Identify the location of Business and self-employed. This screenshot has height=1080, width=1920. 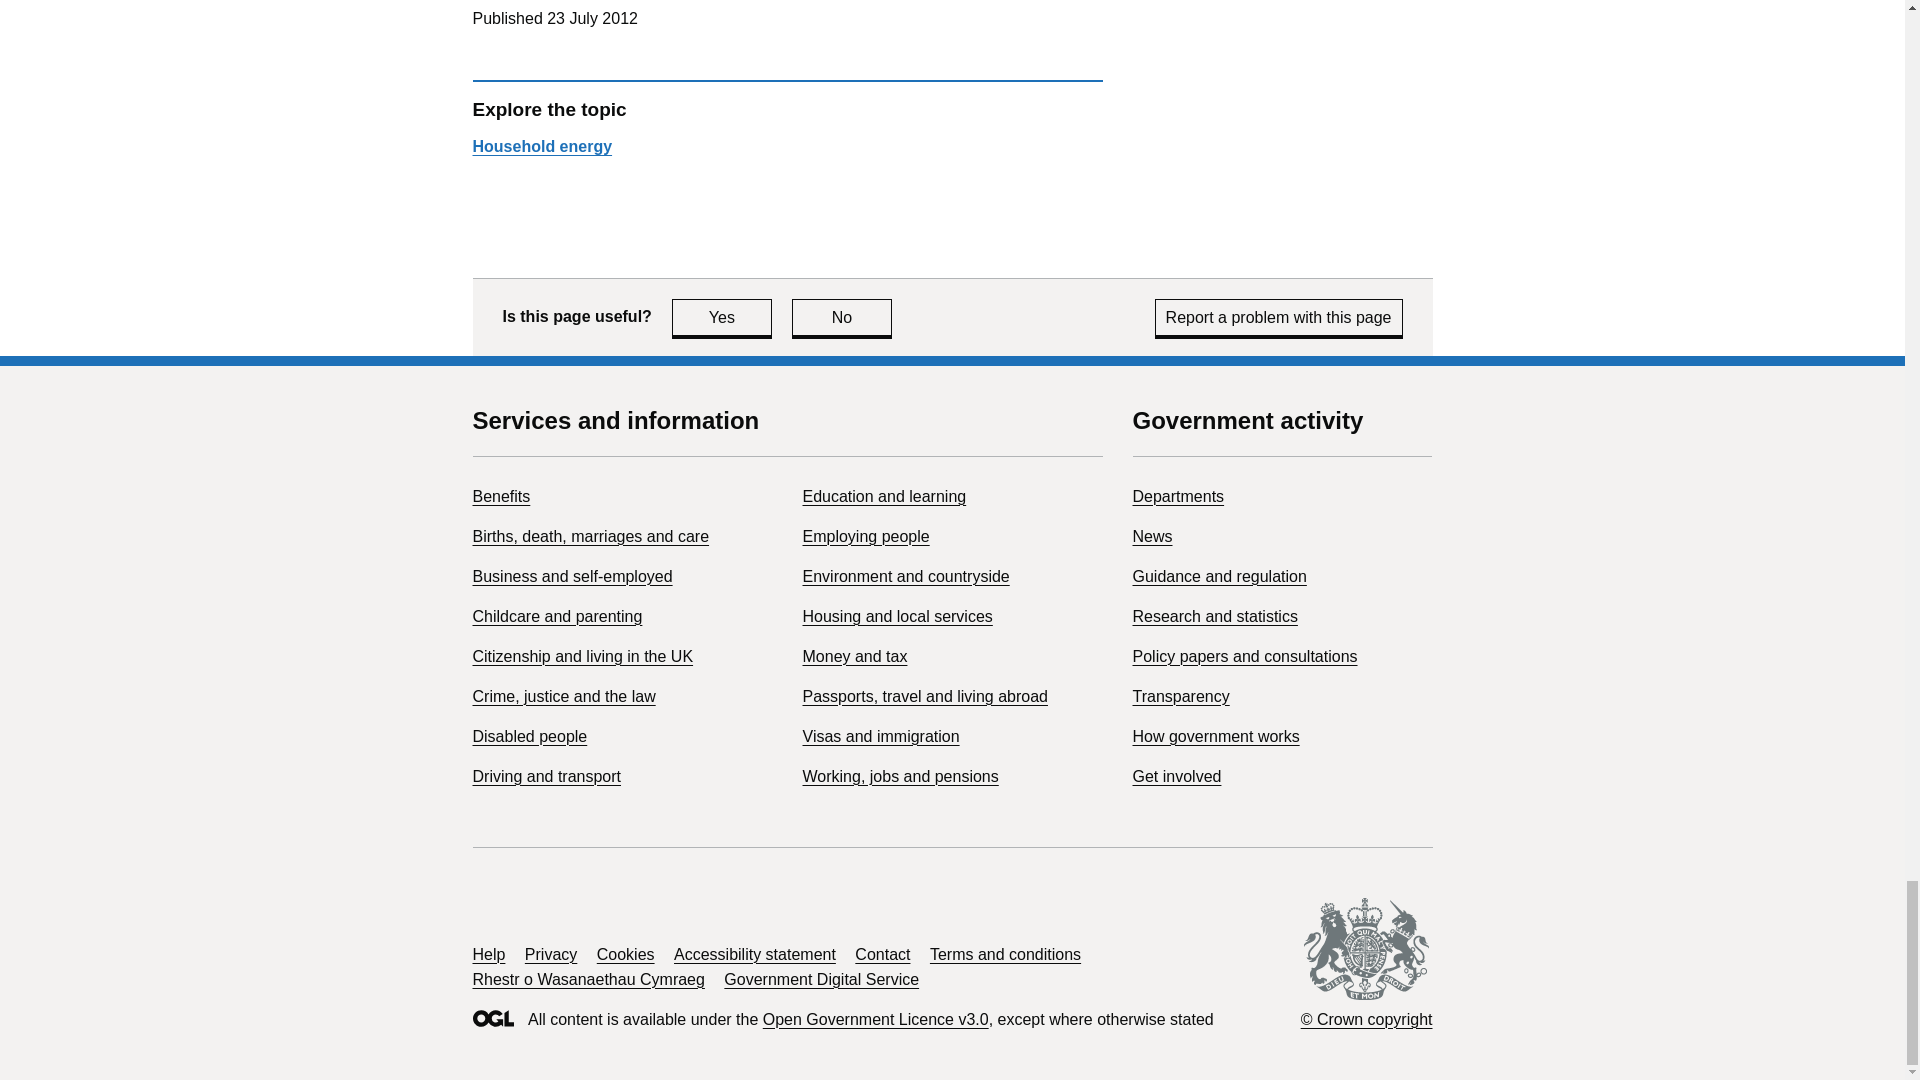
(582, 656).